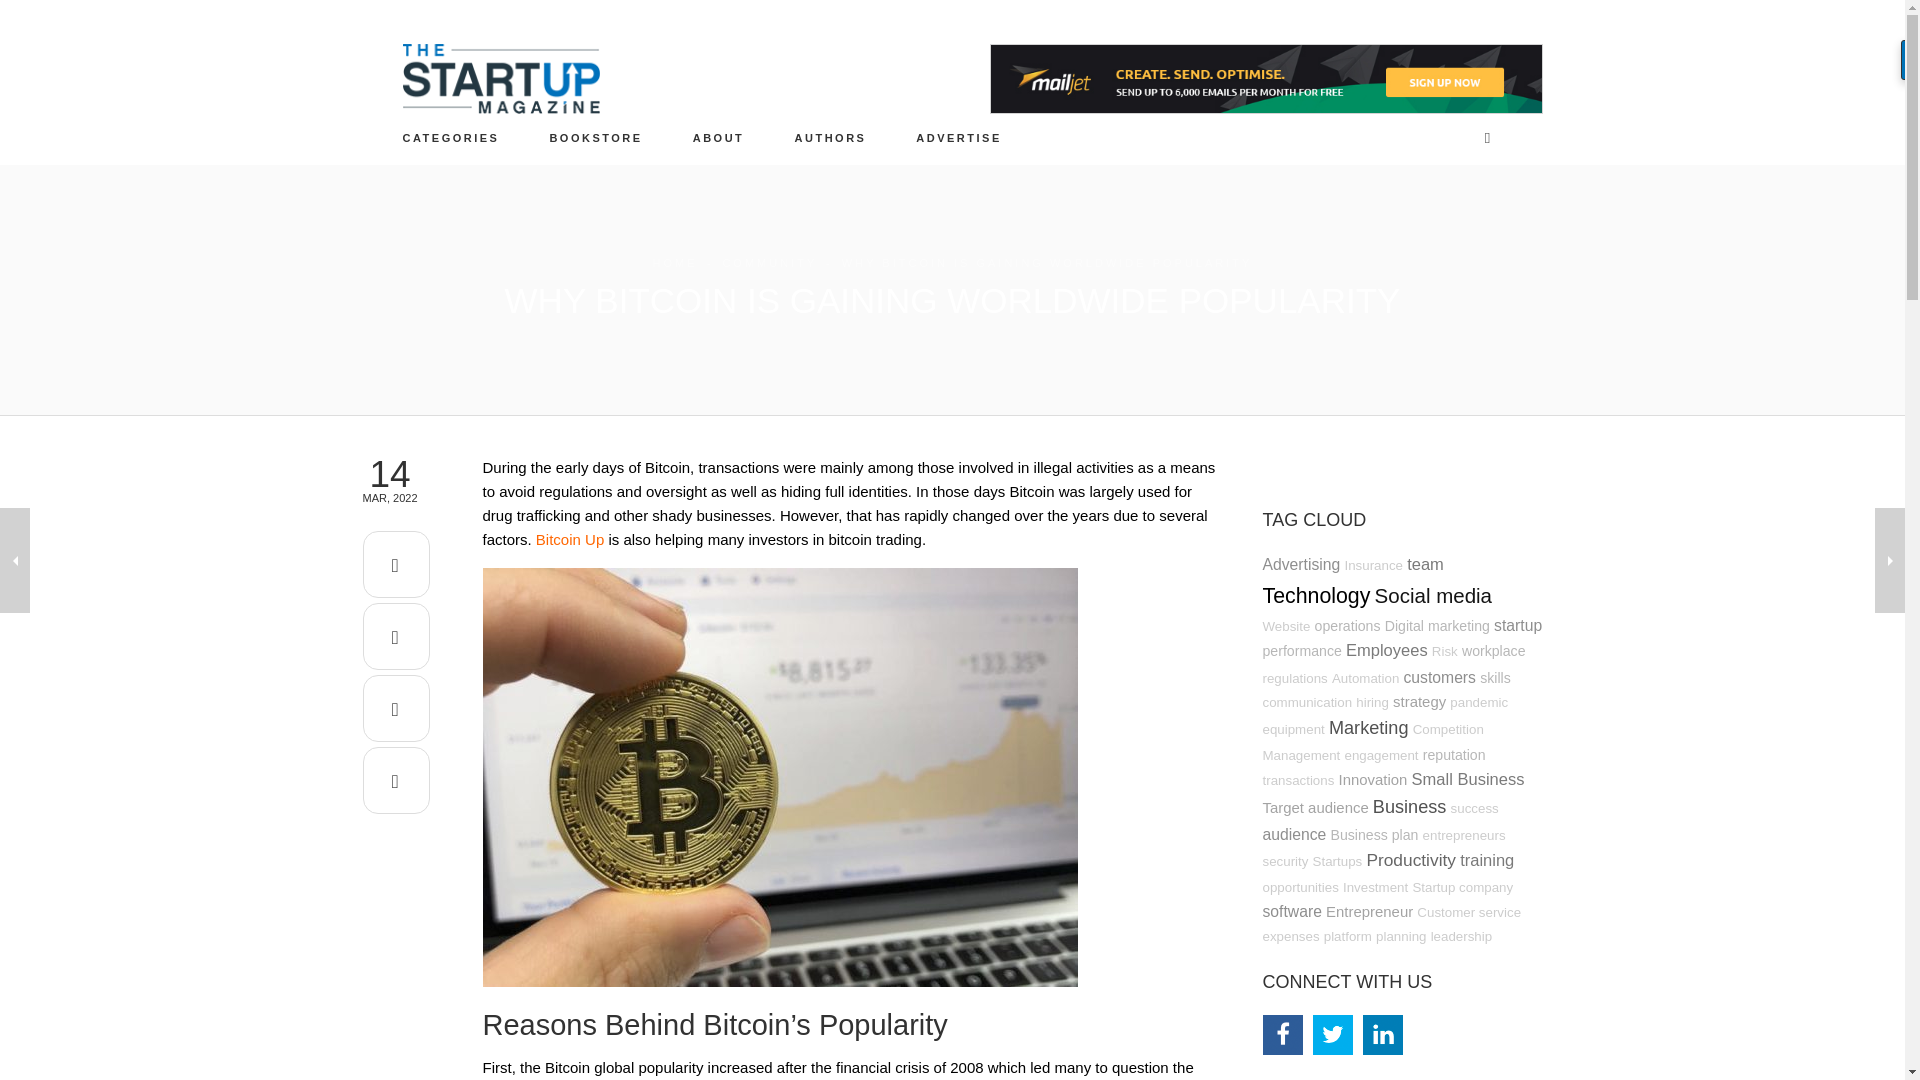 The image size is (1920, 1080). What do you see at coordinates (1517, 624) in the screenshot?
I see `296 topics` at bounding box center [1517, 624].